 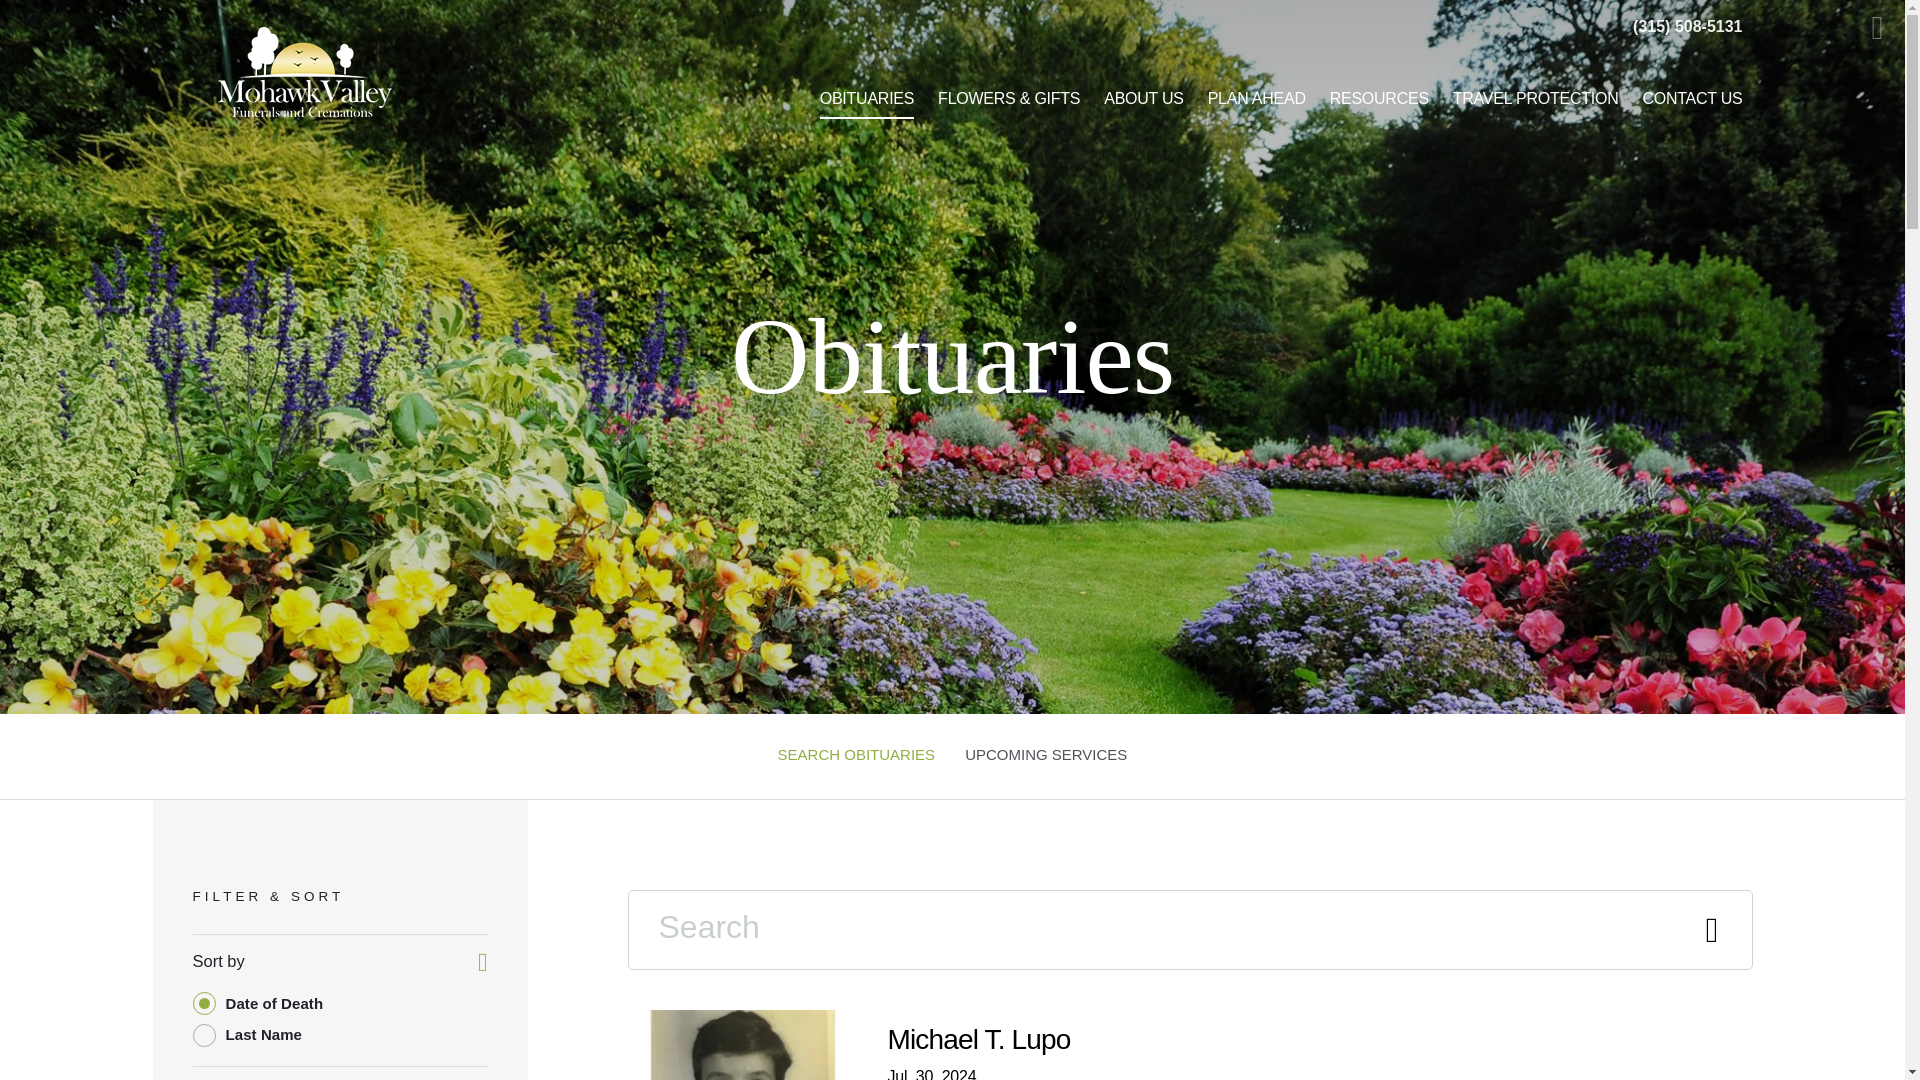 I want to click on PLAN AHEAD, so click(x=856, y=756).